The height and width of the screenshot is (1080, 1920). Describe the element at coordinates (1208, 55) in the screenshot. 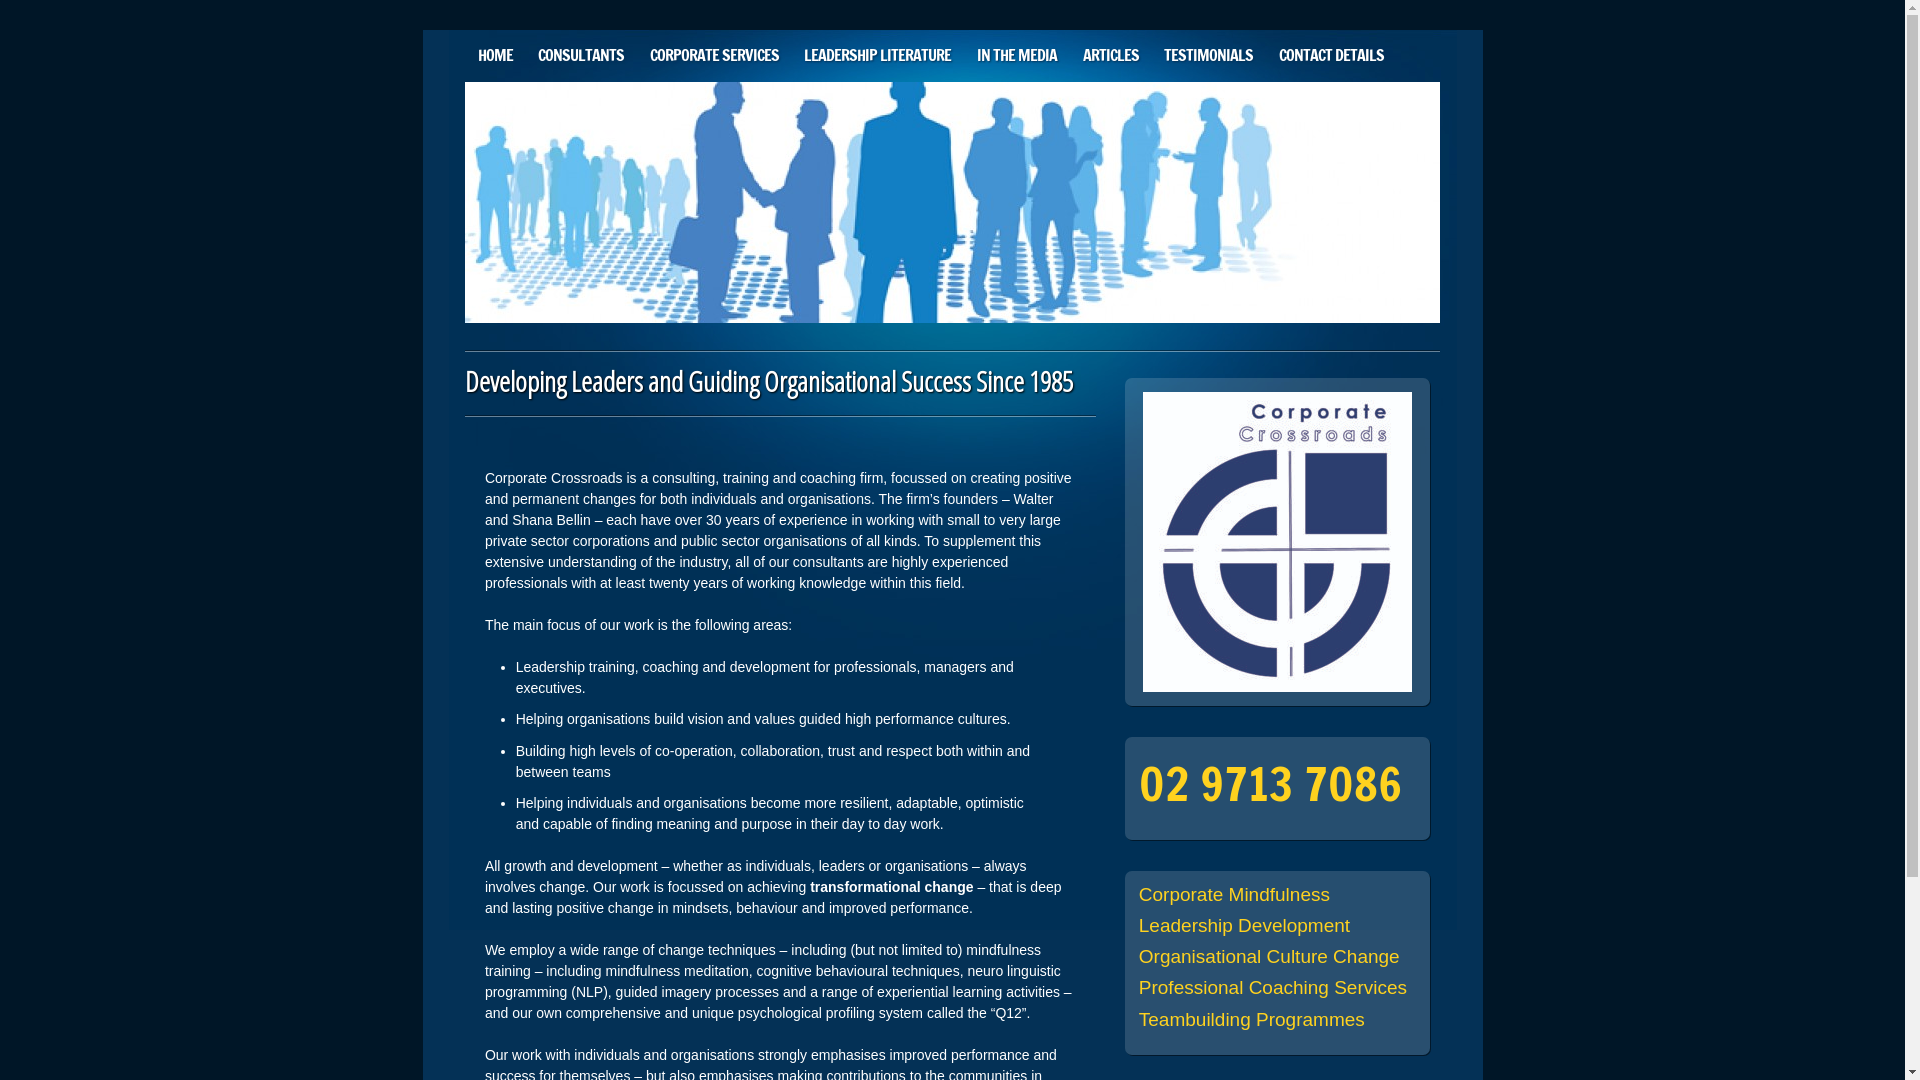

I see `TESTIMONIALS` at that location.